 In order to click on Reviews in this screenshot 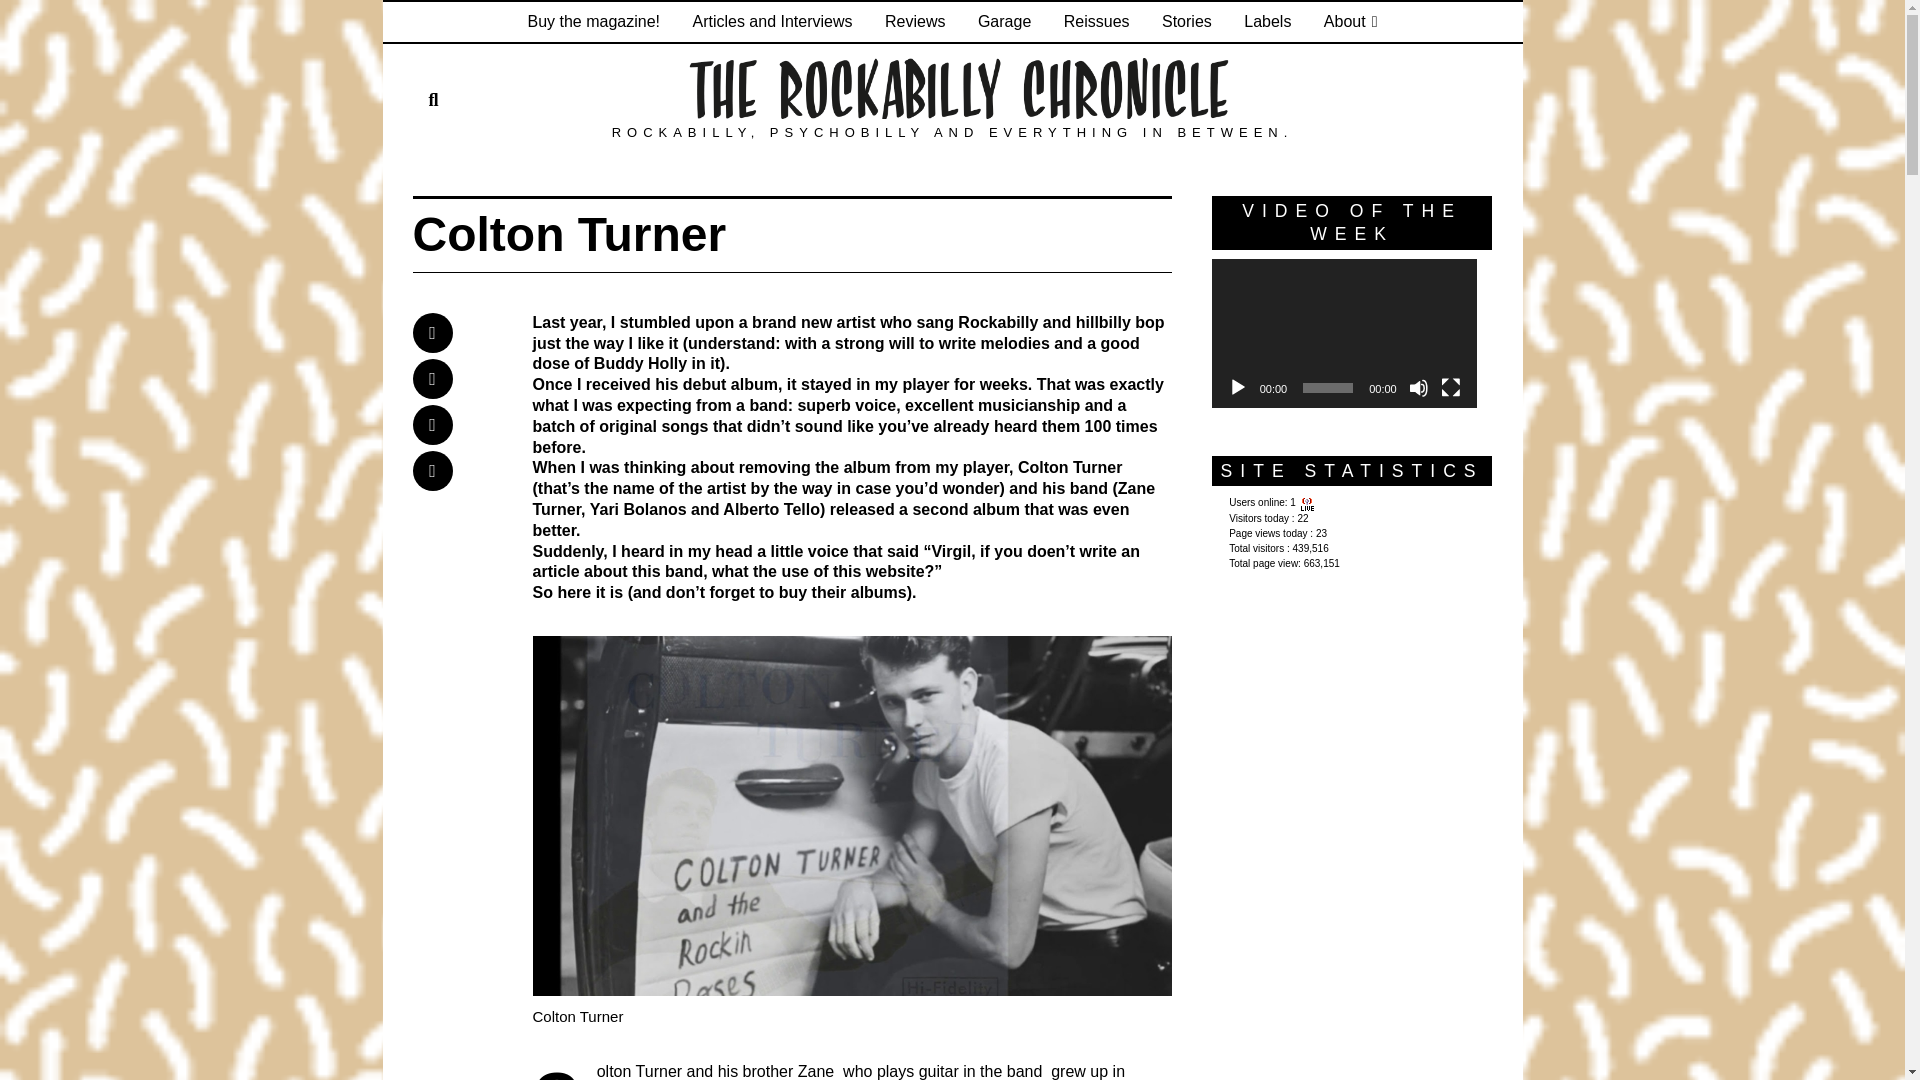, I will do `click(914, 22)`.